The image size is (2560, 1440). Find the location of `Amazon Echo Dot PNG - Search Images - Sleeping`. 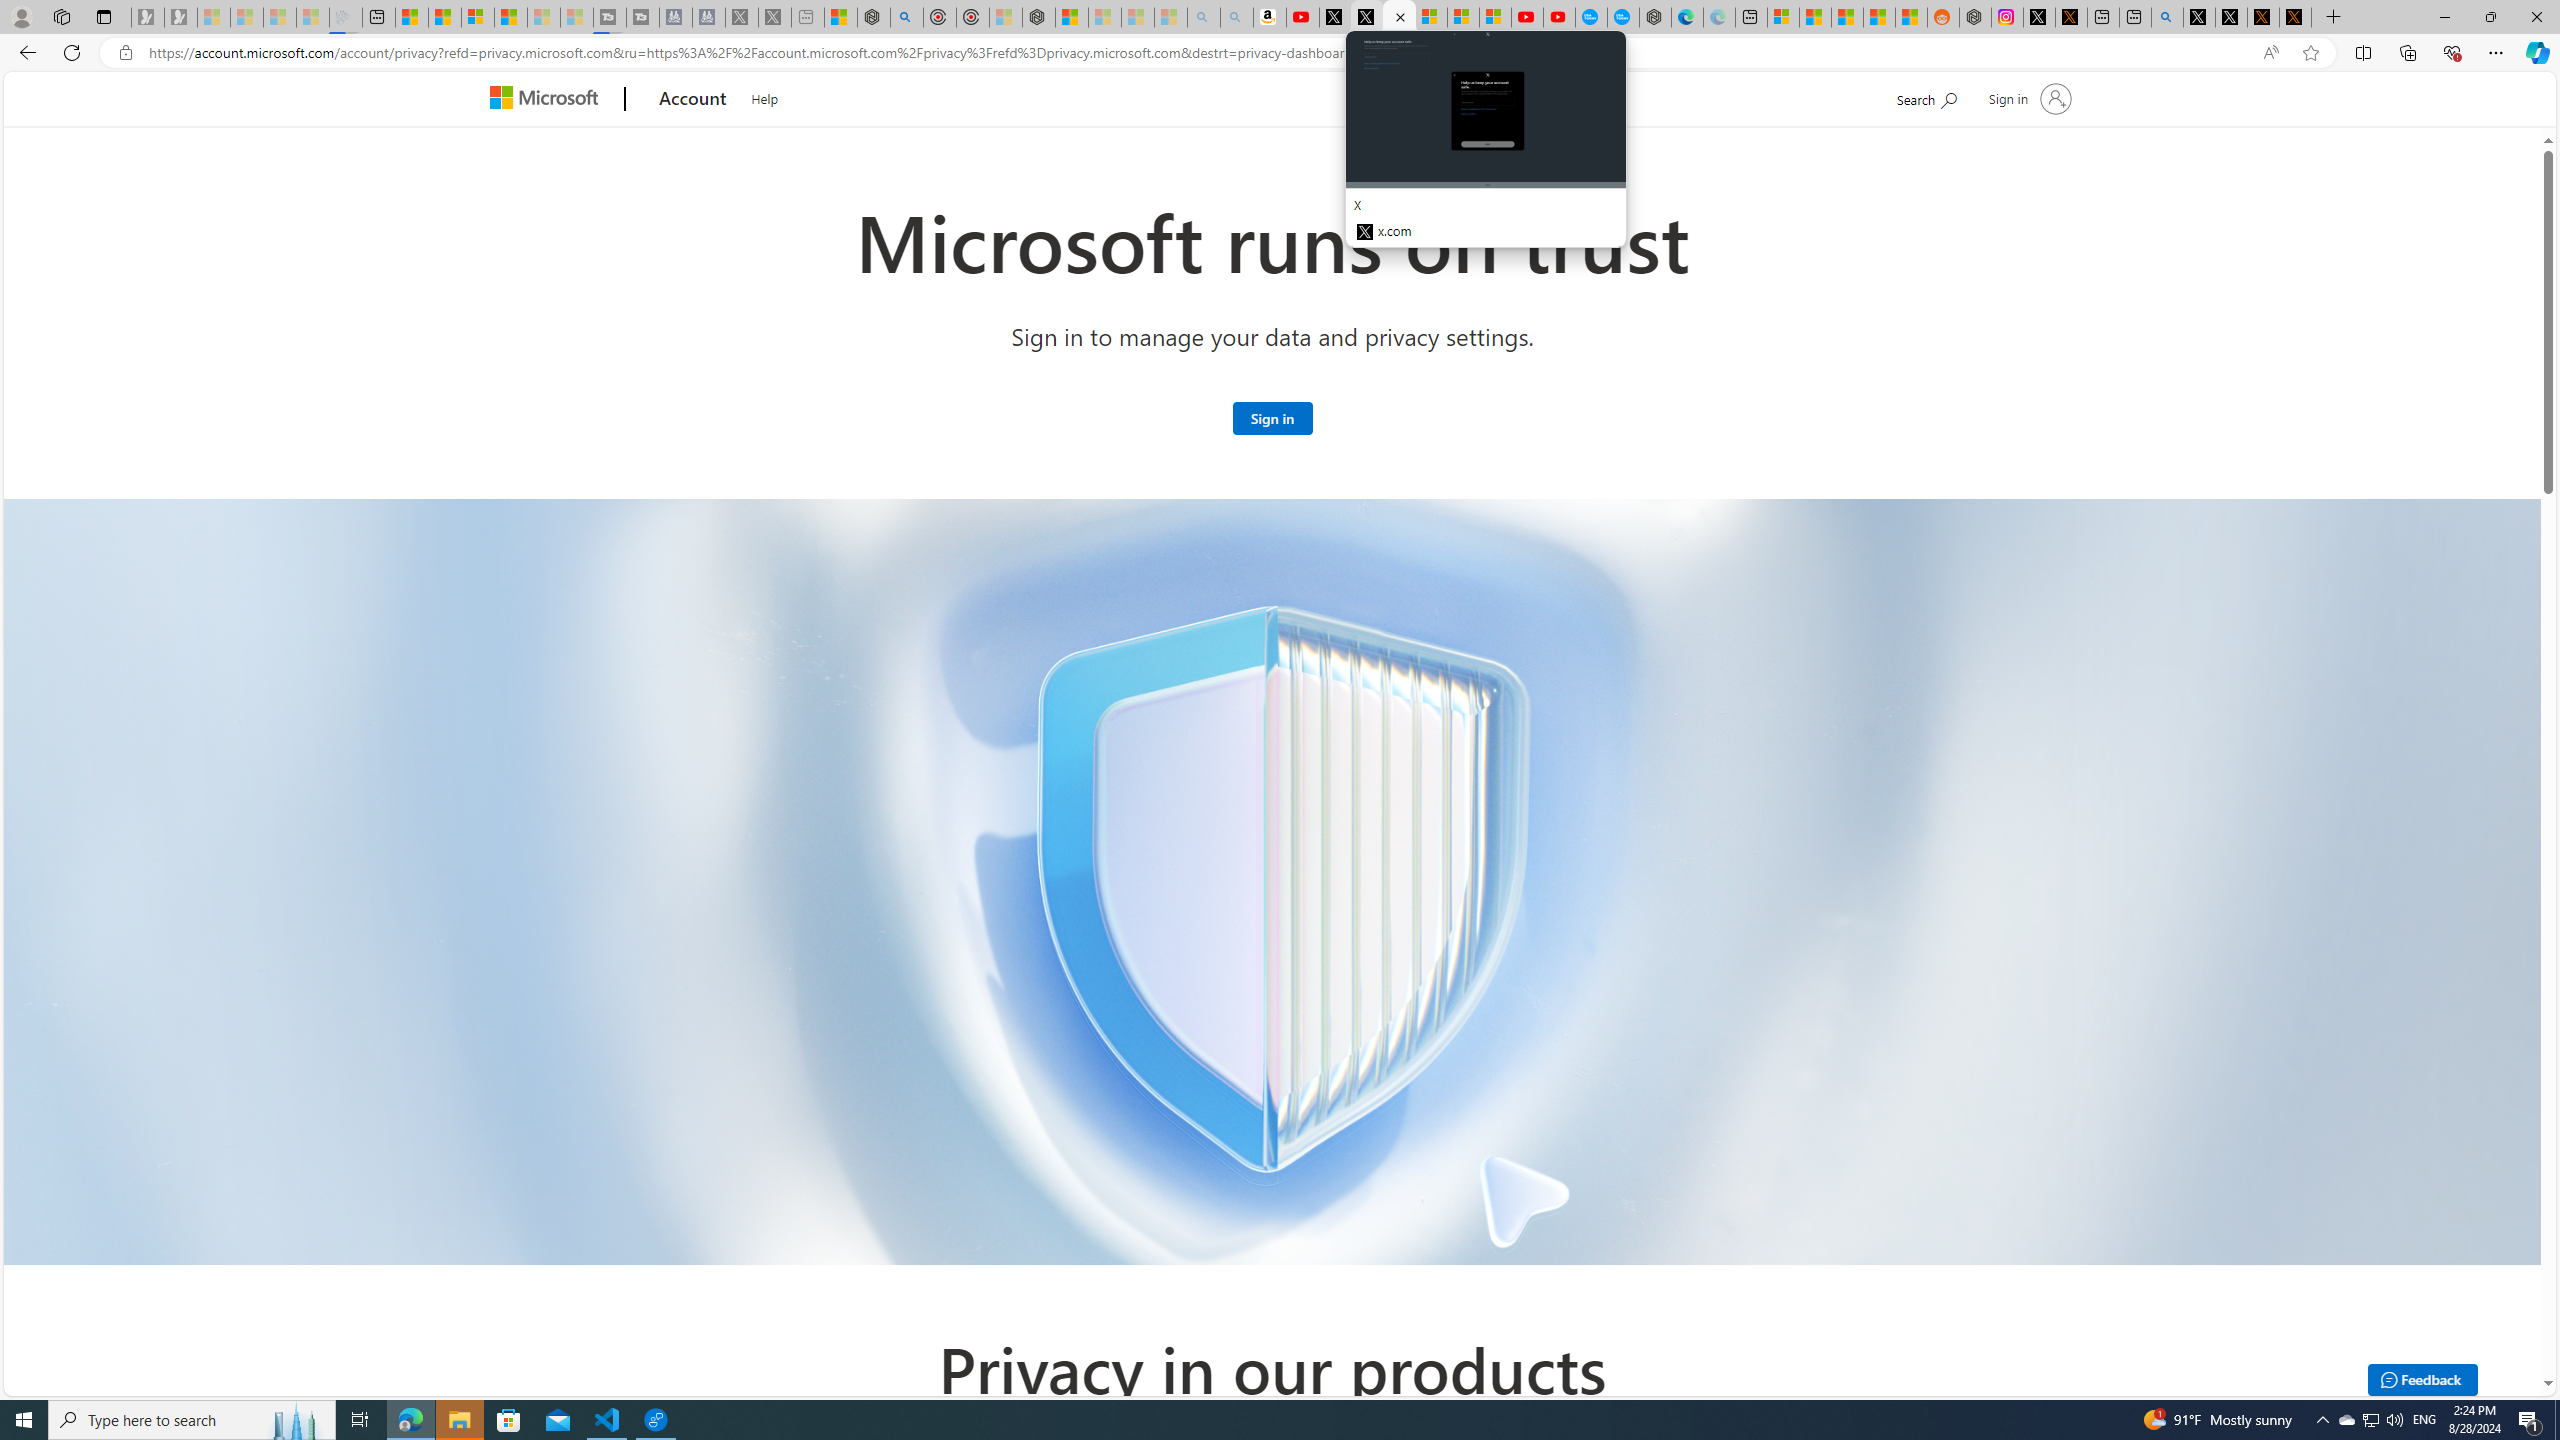

Amazon Echo Dot PNG - Search Images - Sleeping is located at coordinates (1236, 17).